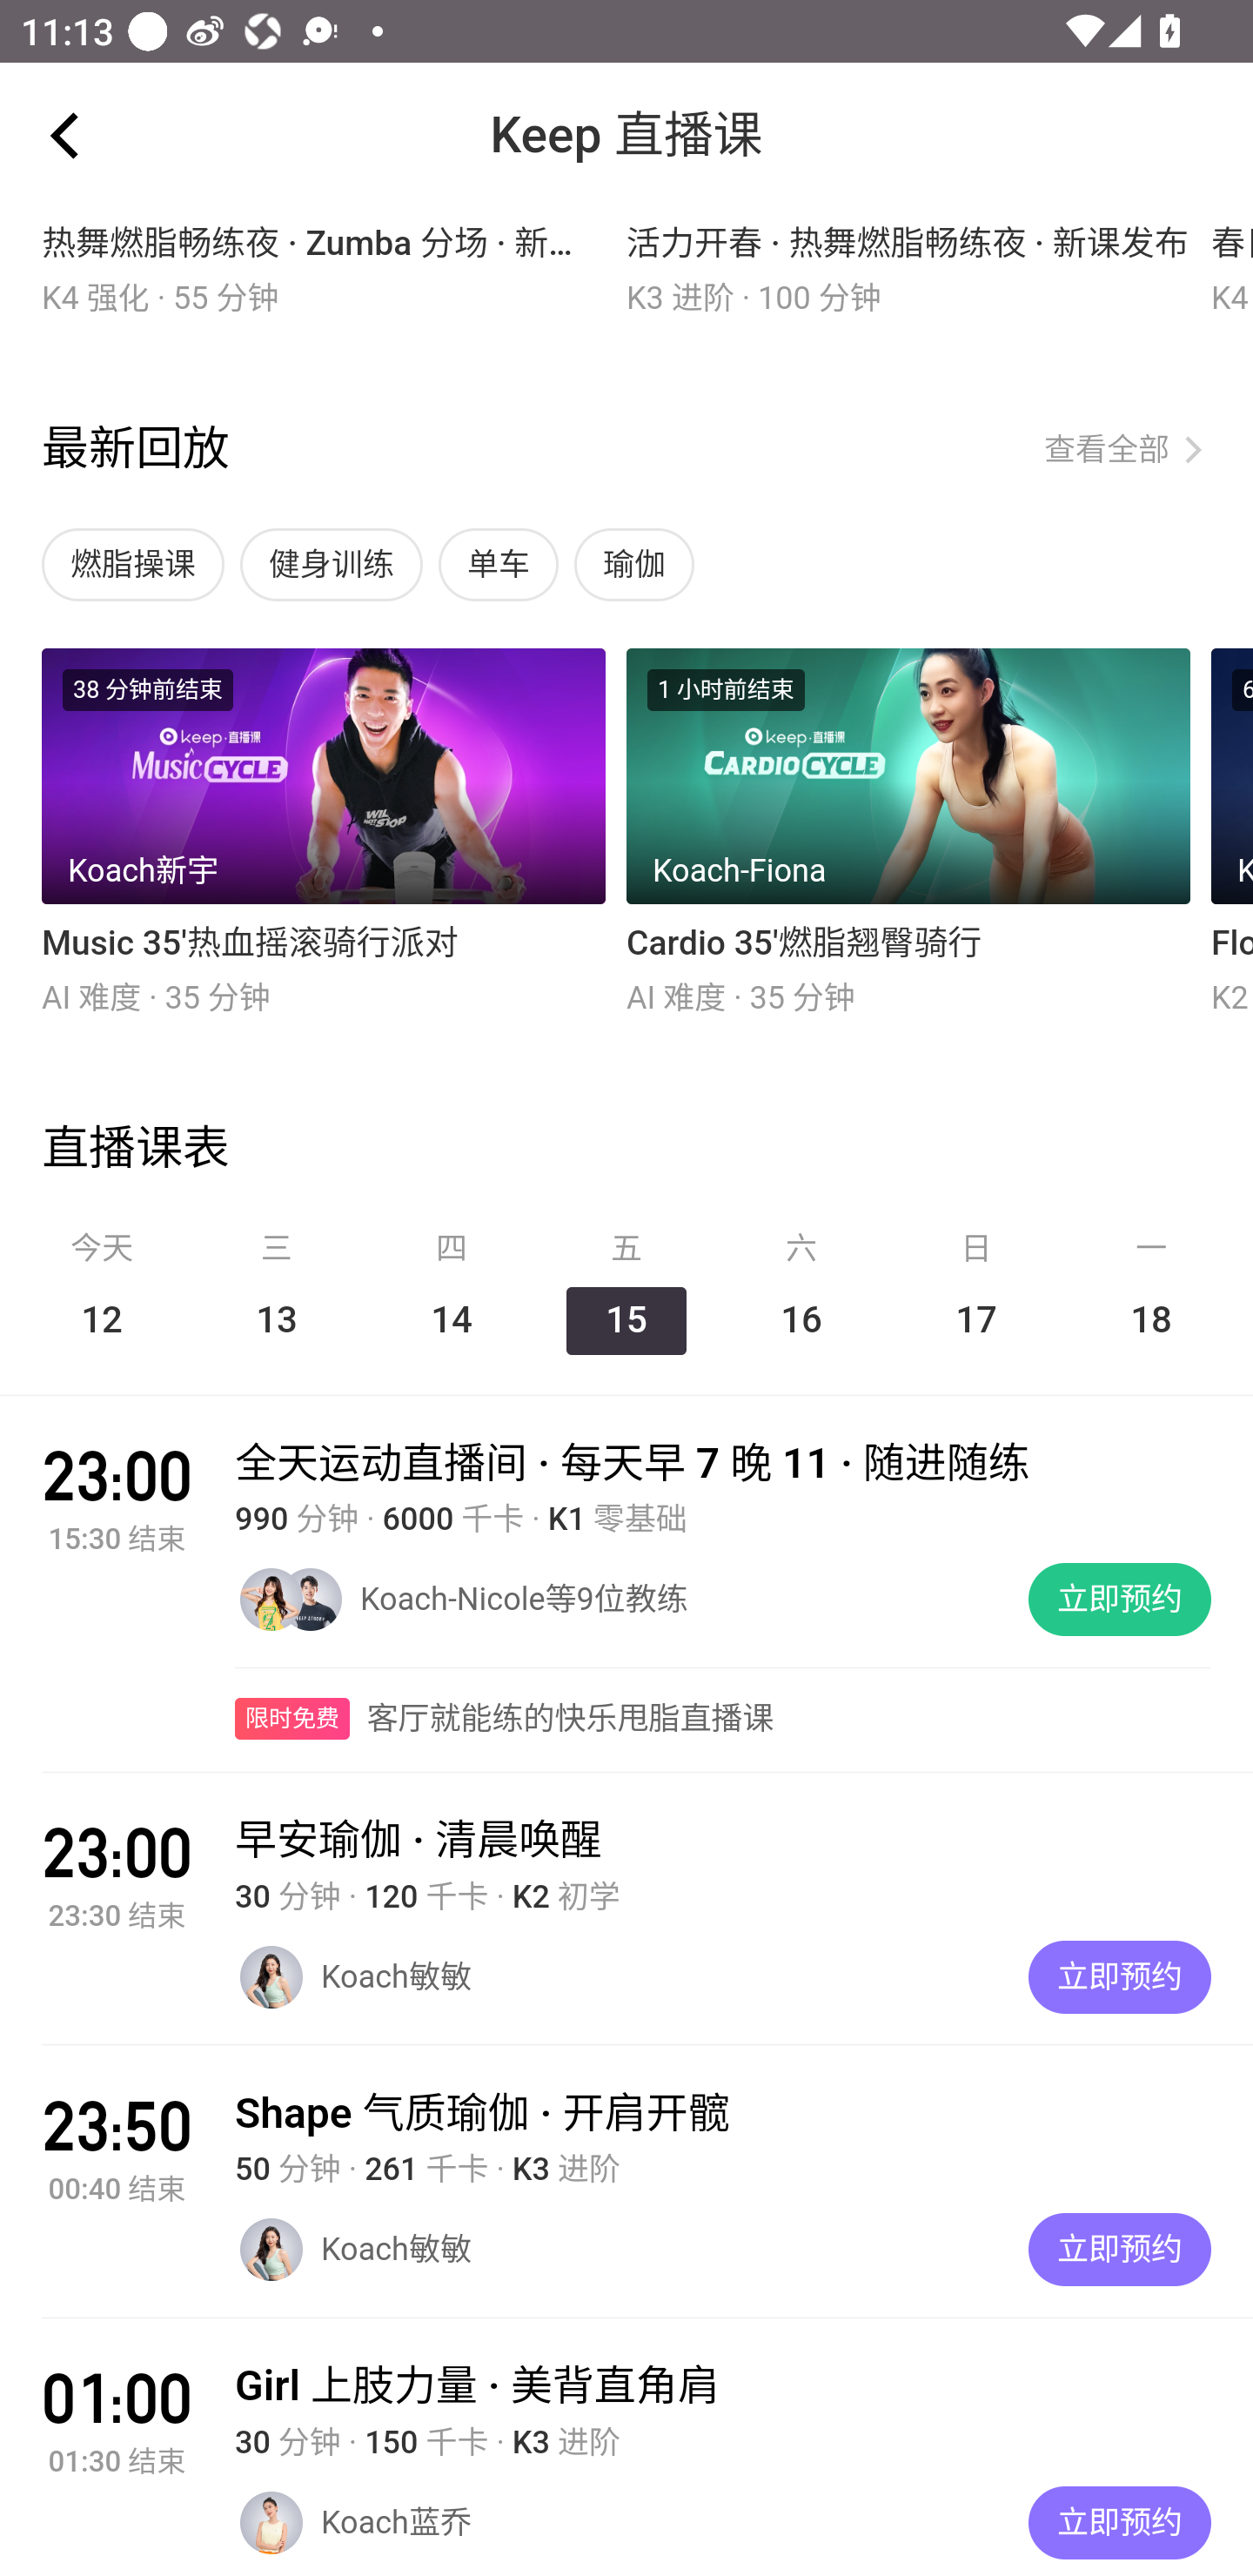  I want to click on 单车, so click(499, 566).